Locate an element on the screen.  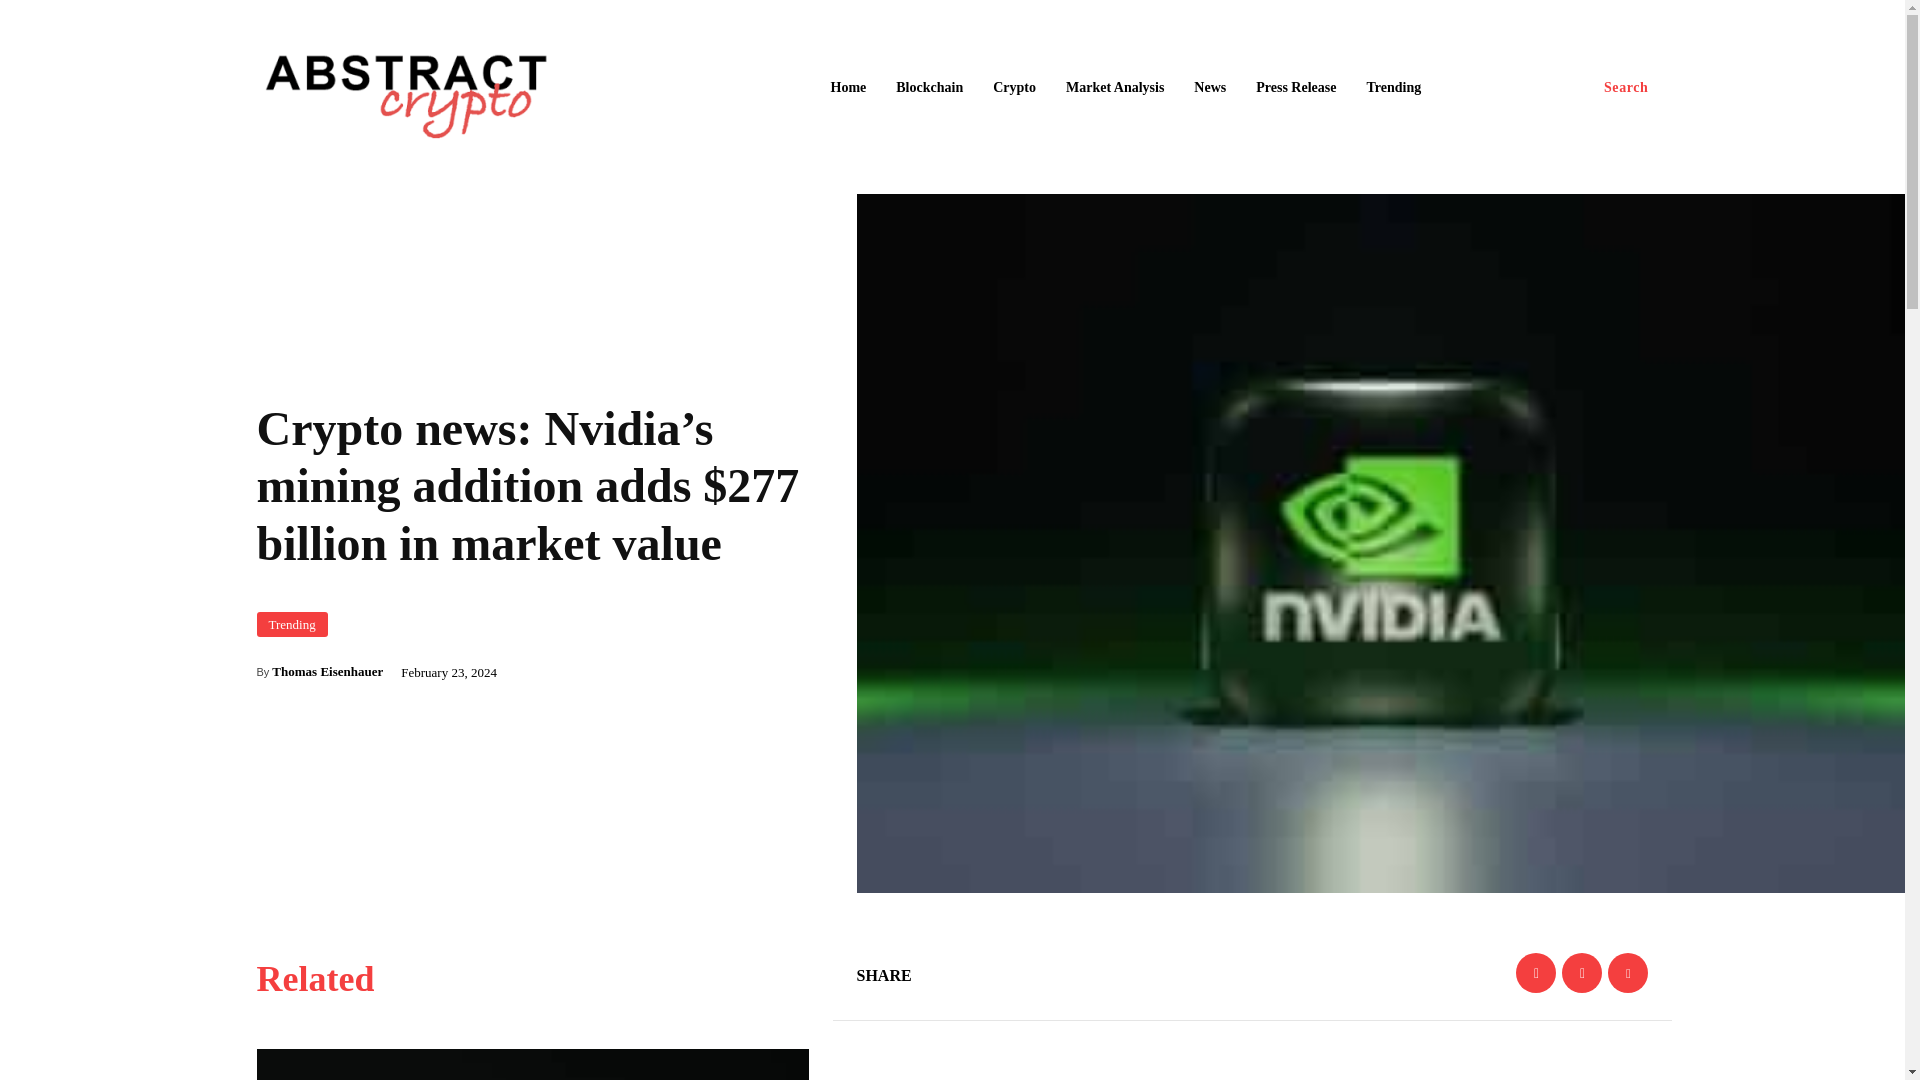
Market Analysis is located at coordinates (1114, 88).